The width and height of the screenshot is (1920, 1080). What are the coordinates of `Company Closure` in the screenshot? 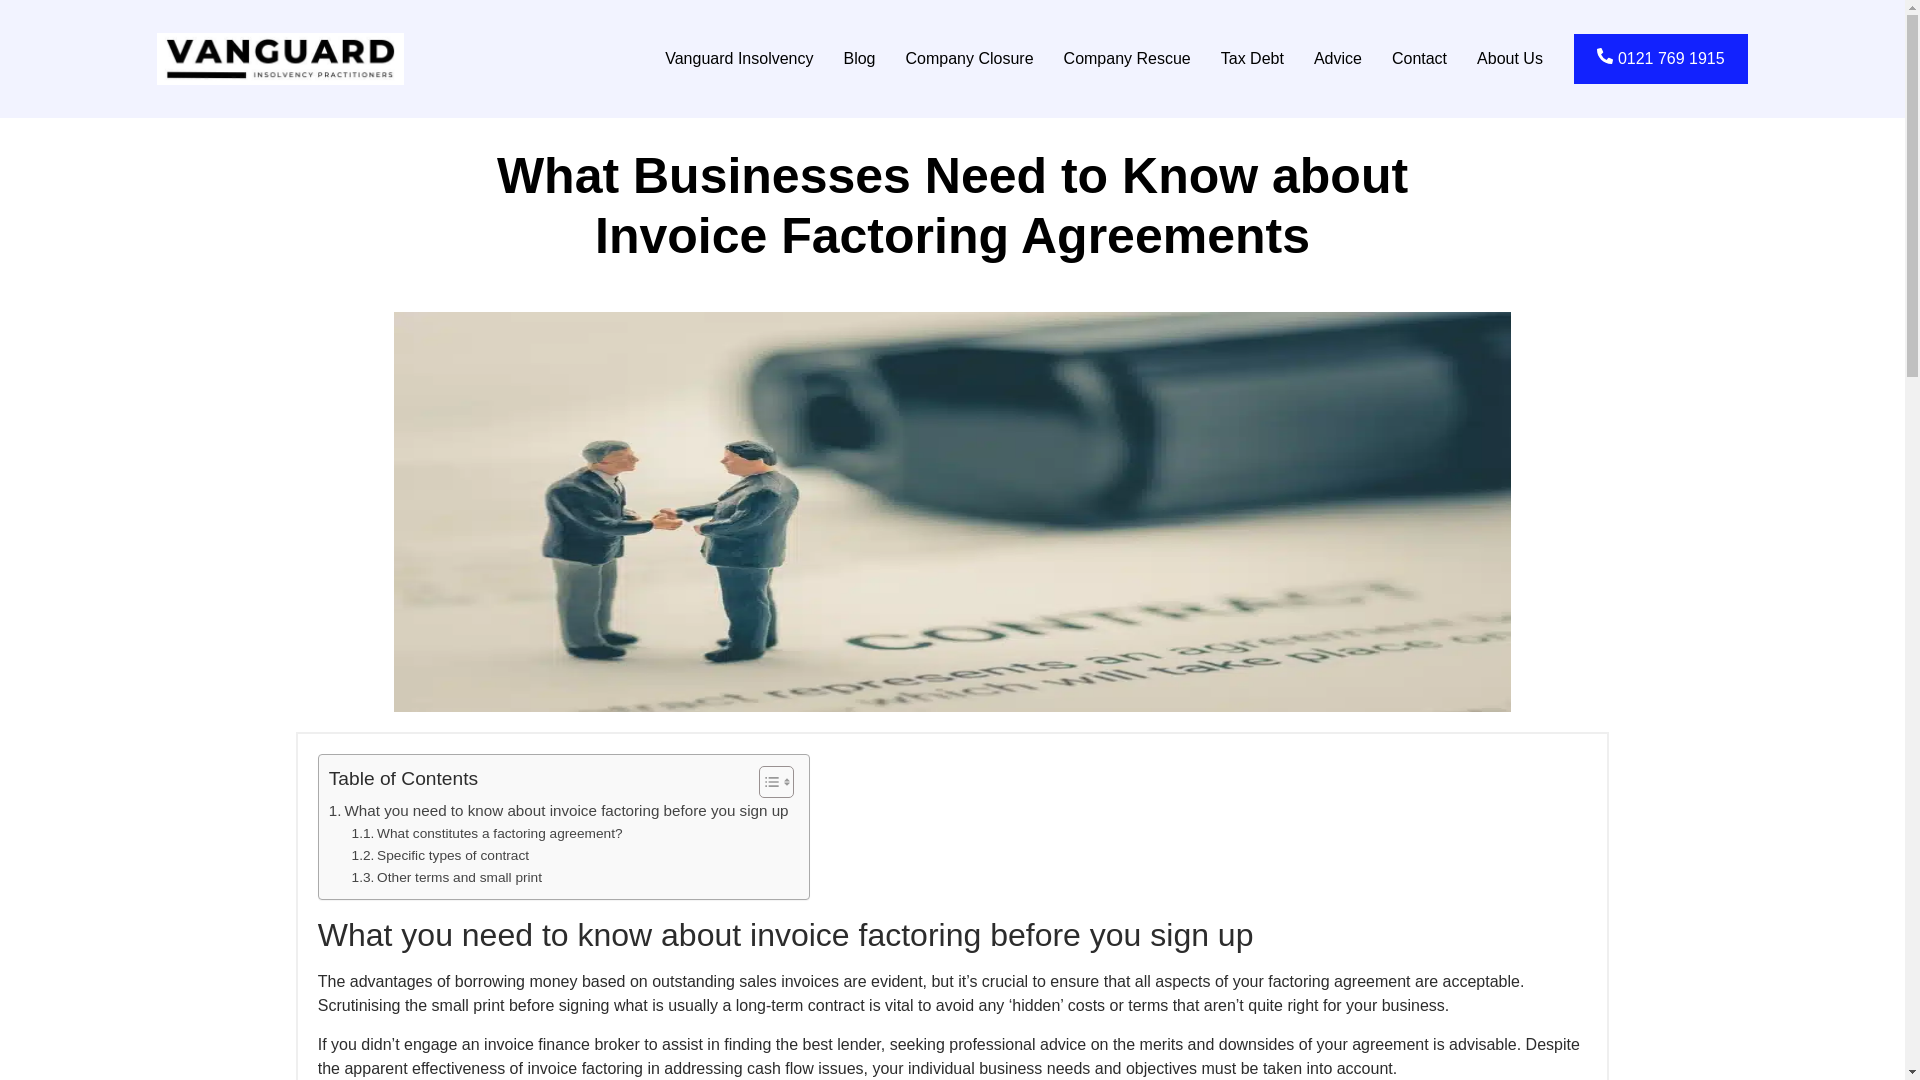 It's located at (969, 58).